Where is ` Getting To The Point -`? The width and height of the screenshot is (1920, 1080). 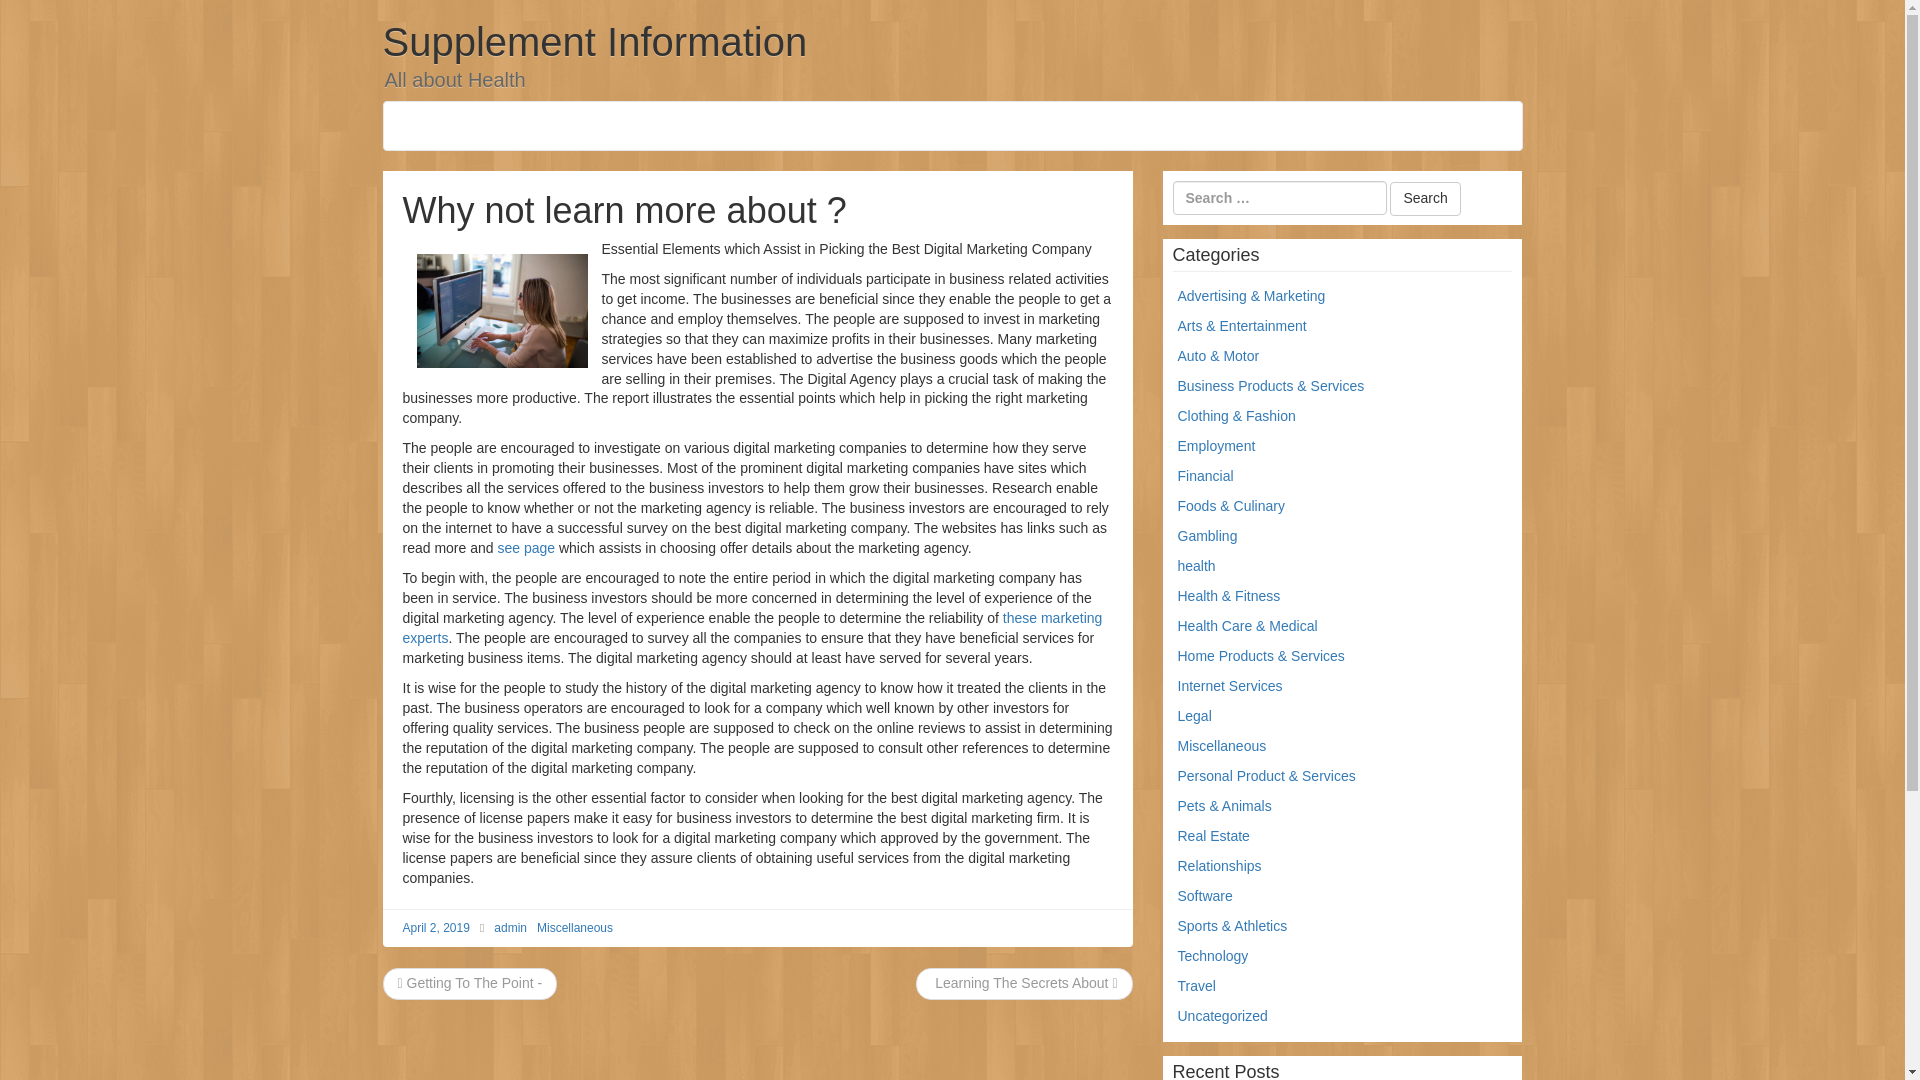
 Getting To The Point - is located at coordinates (470, 983).